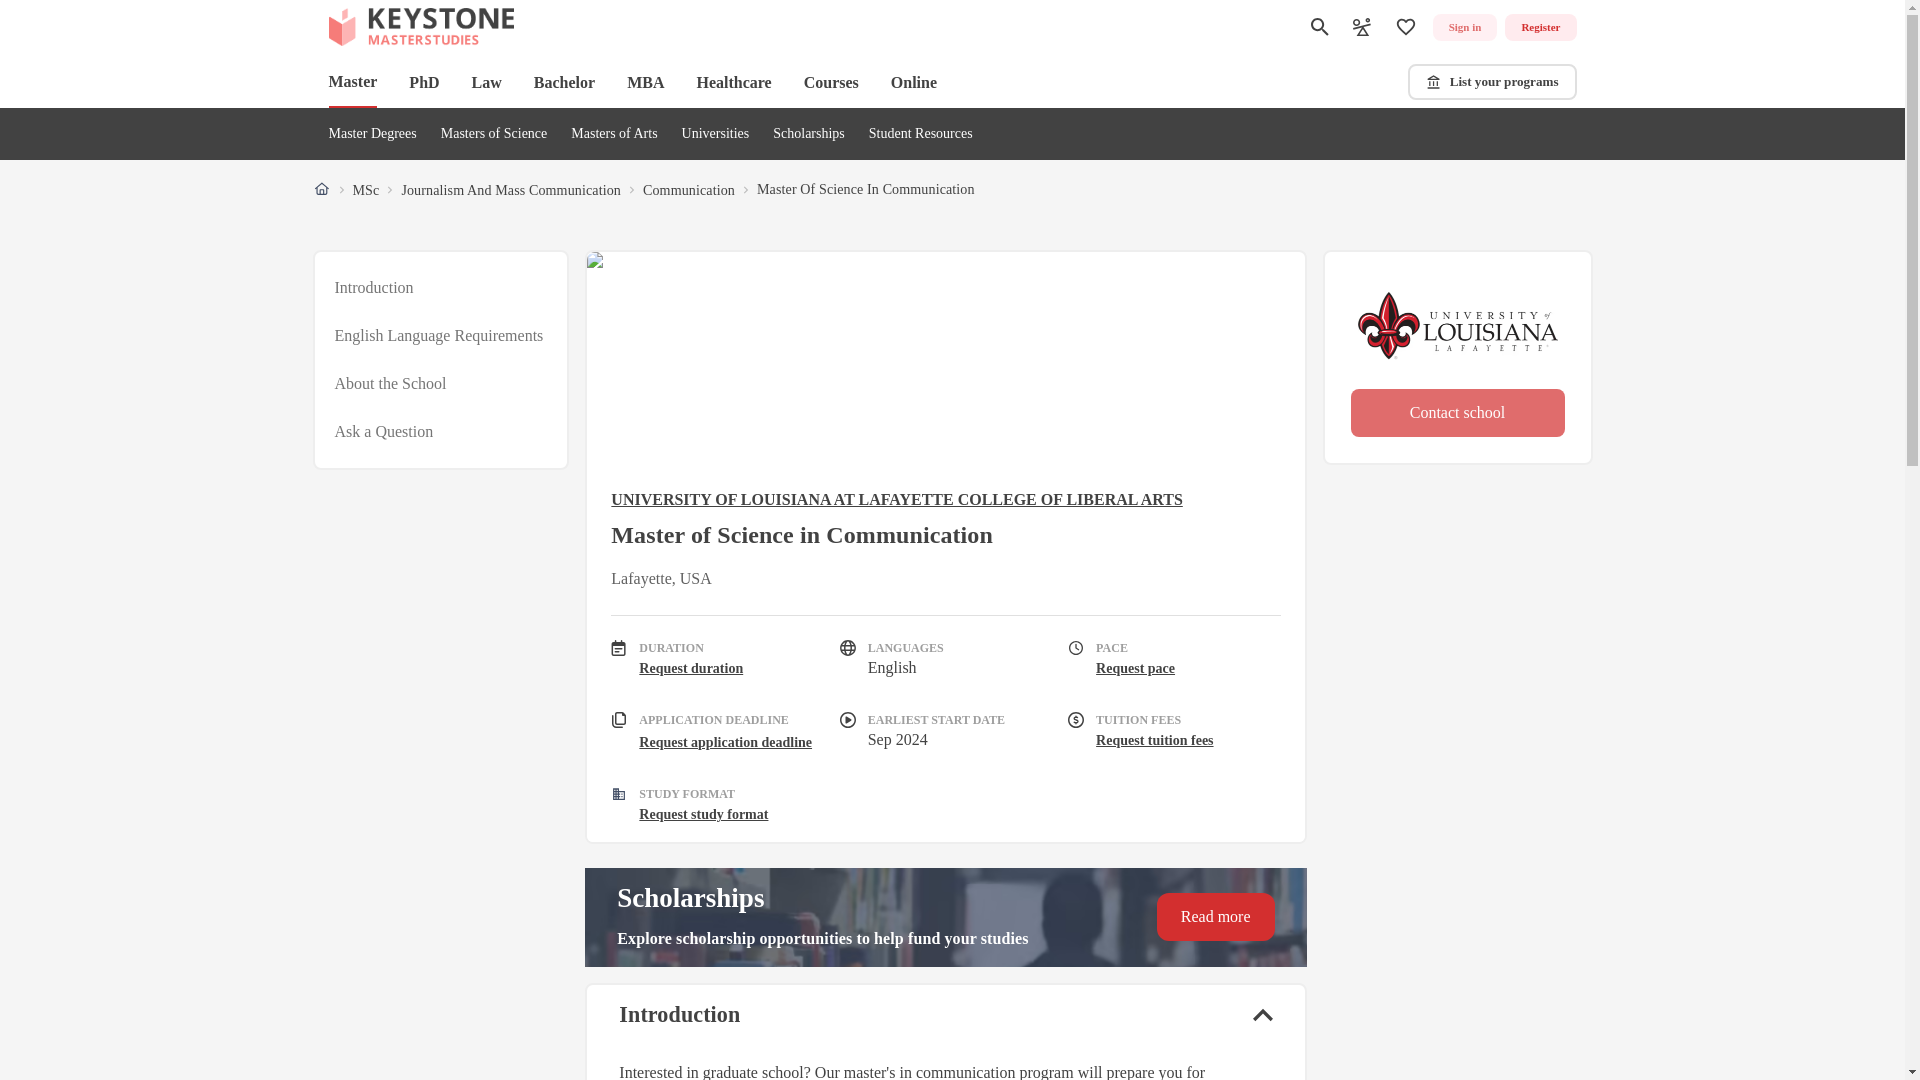 The image size is (1920, 1080). What do you see at coordinates (1492, 82) in the screenshot?
I see `List your programs` at bounding box center [1492, 82].